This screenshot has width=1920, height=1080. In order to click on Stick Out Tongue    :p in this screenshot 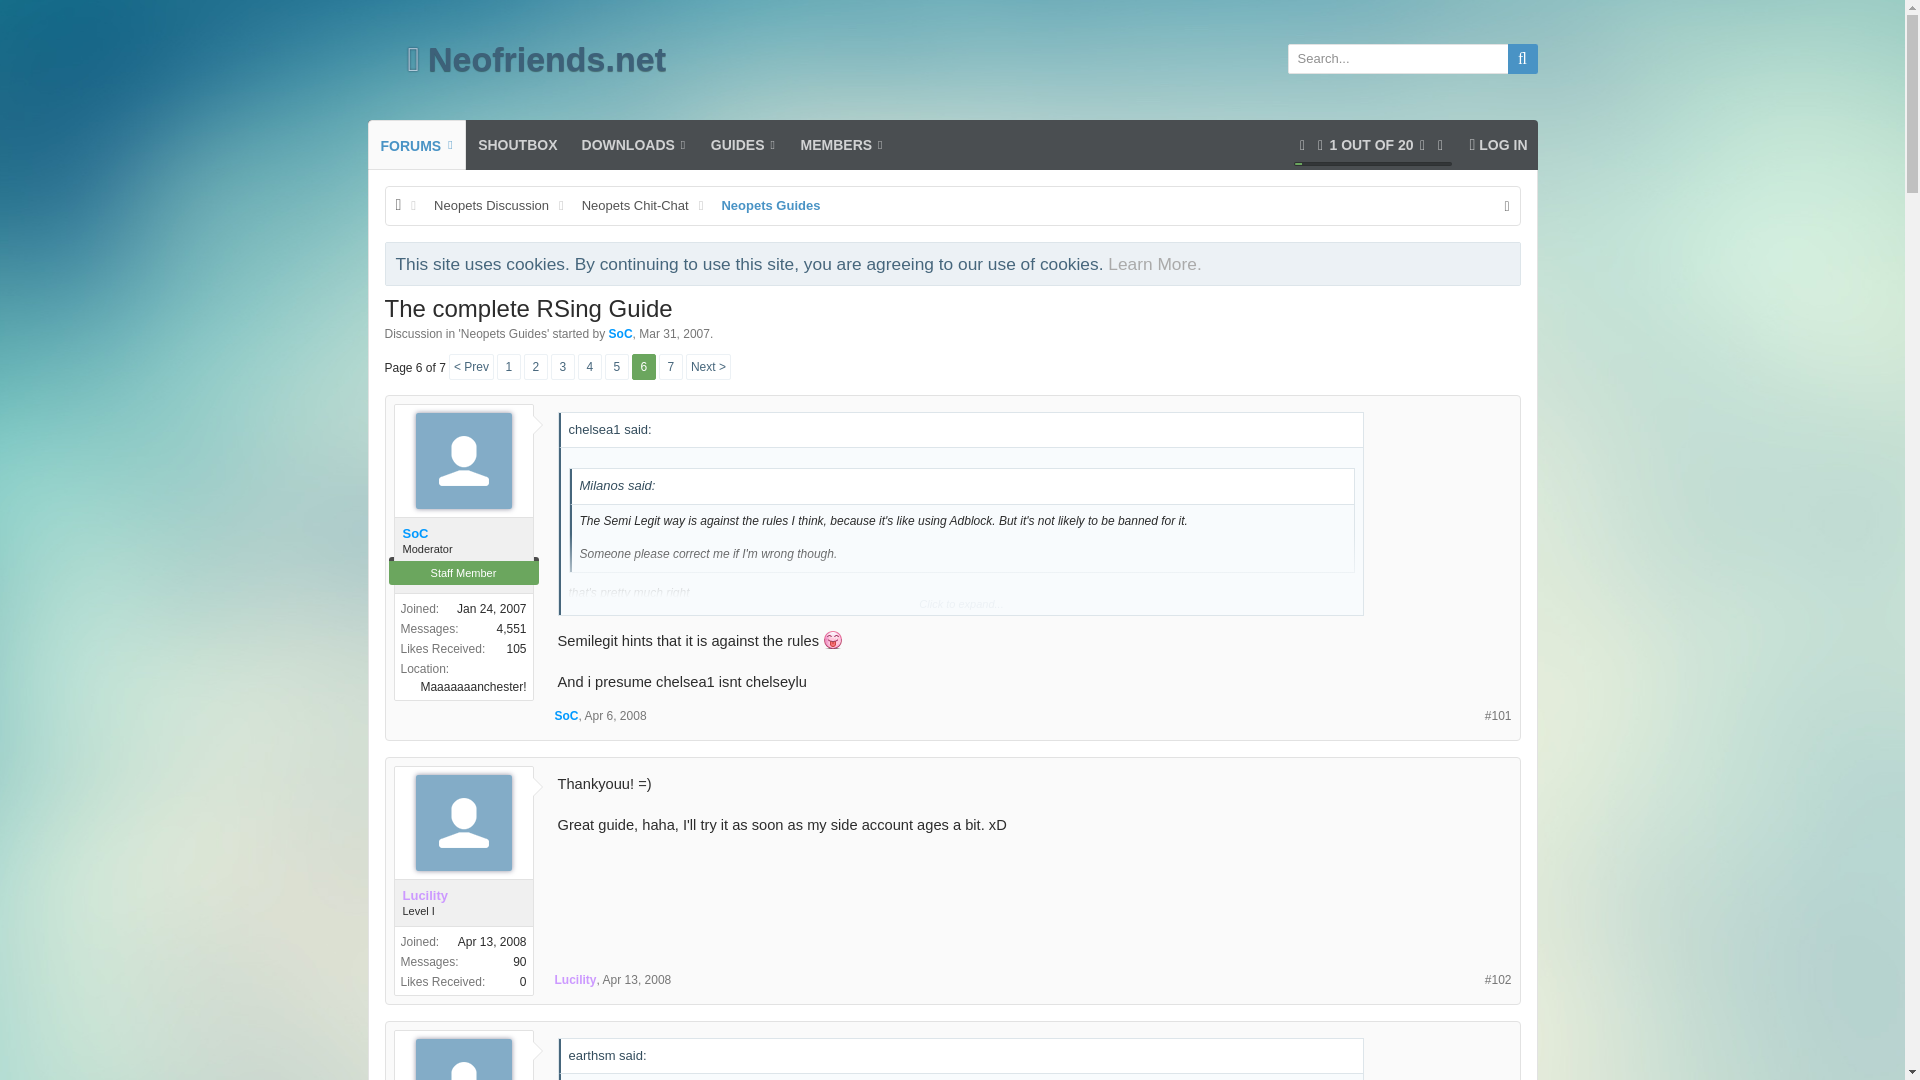, I will do `click(832, 640)`.